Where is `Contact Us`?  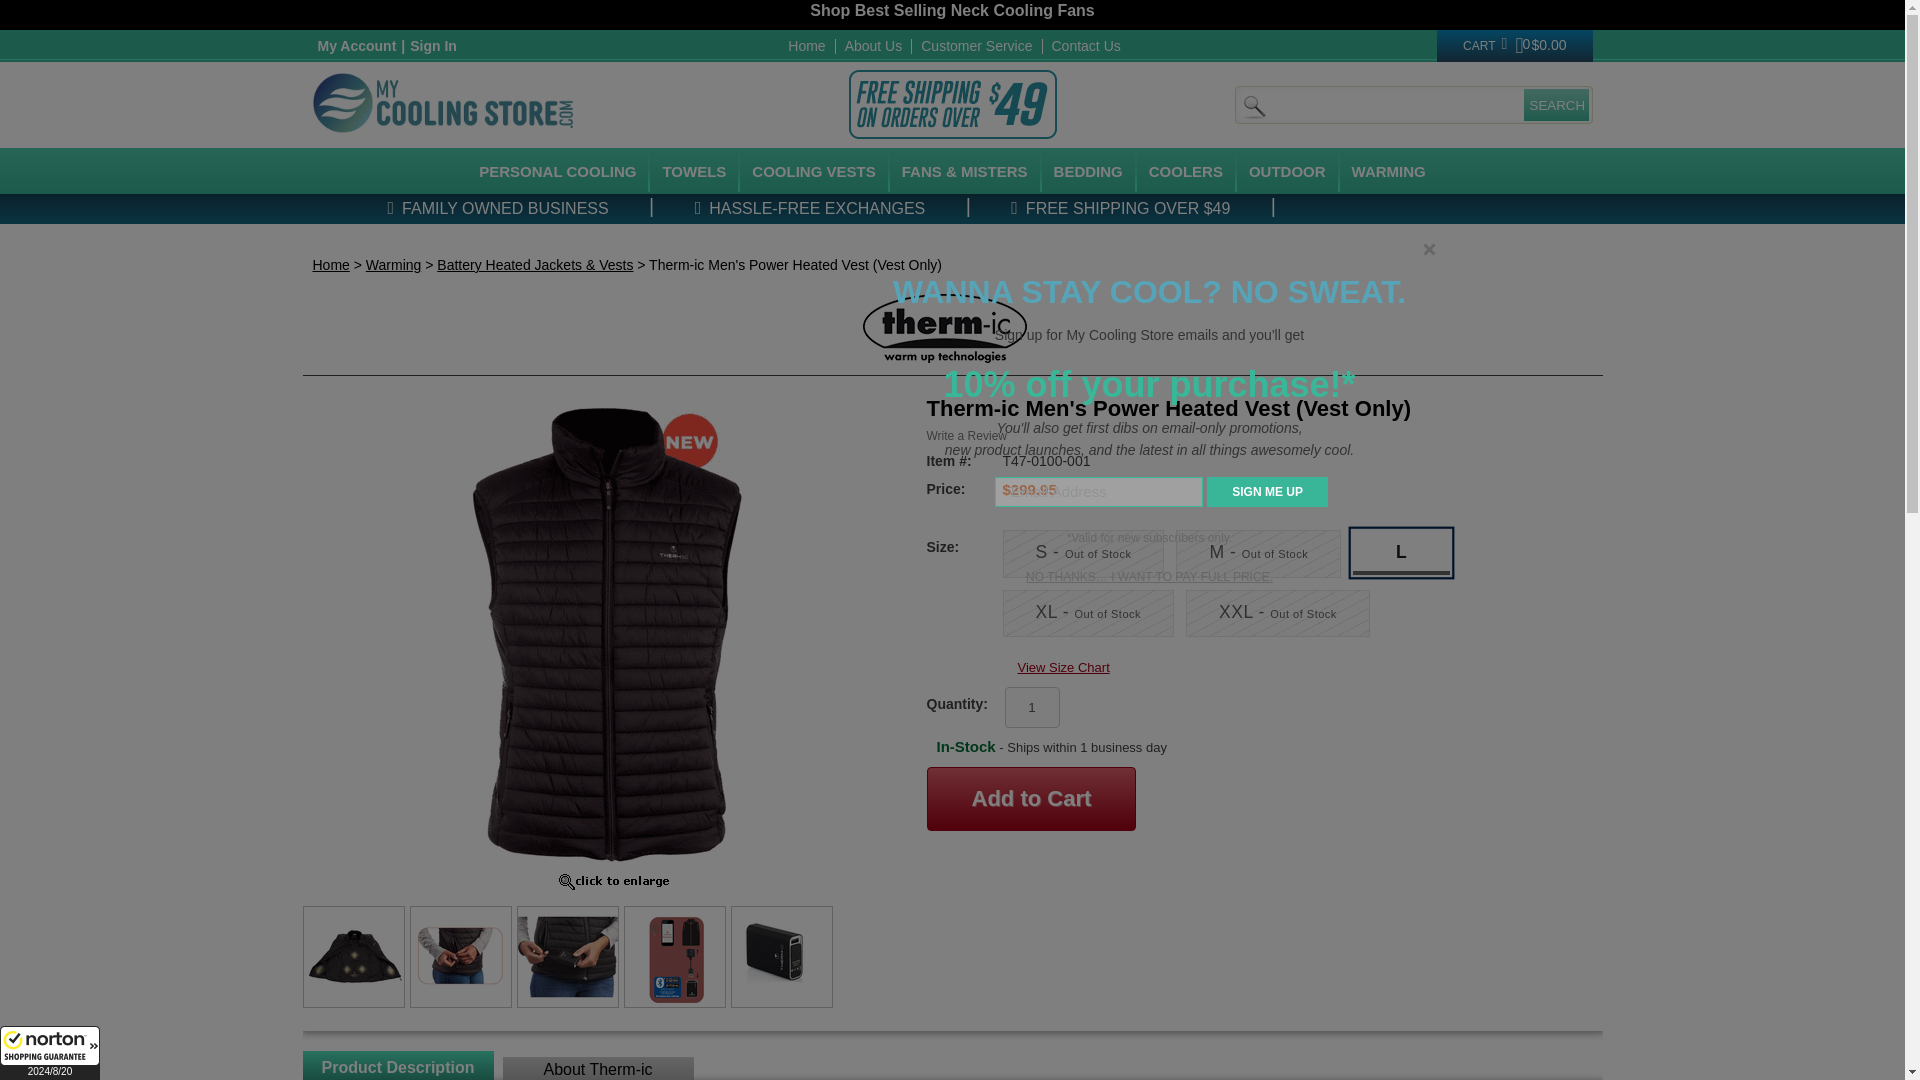 Contact Us is located at coordinates (1086, 46).